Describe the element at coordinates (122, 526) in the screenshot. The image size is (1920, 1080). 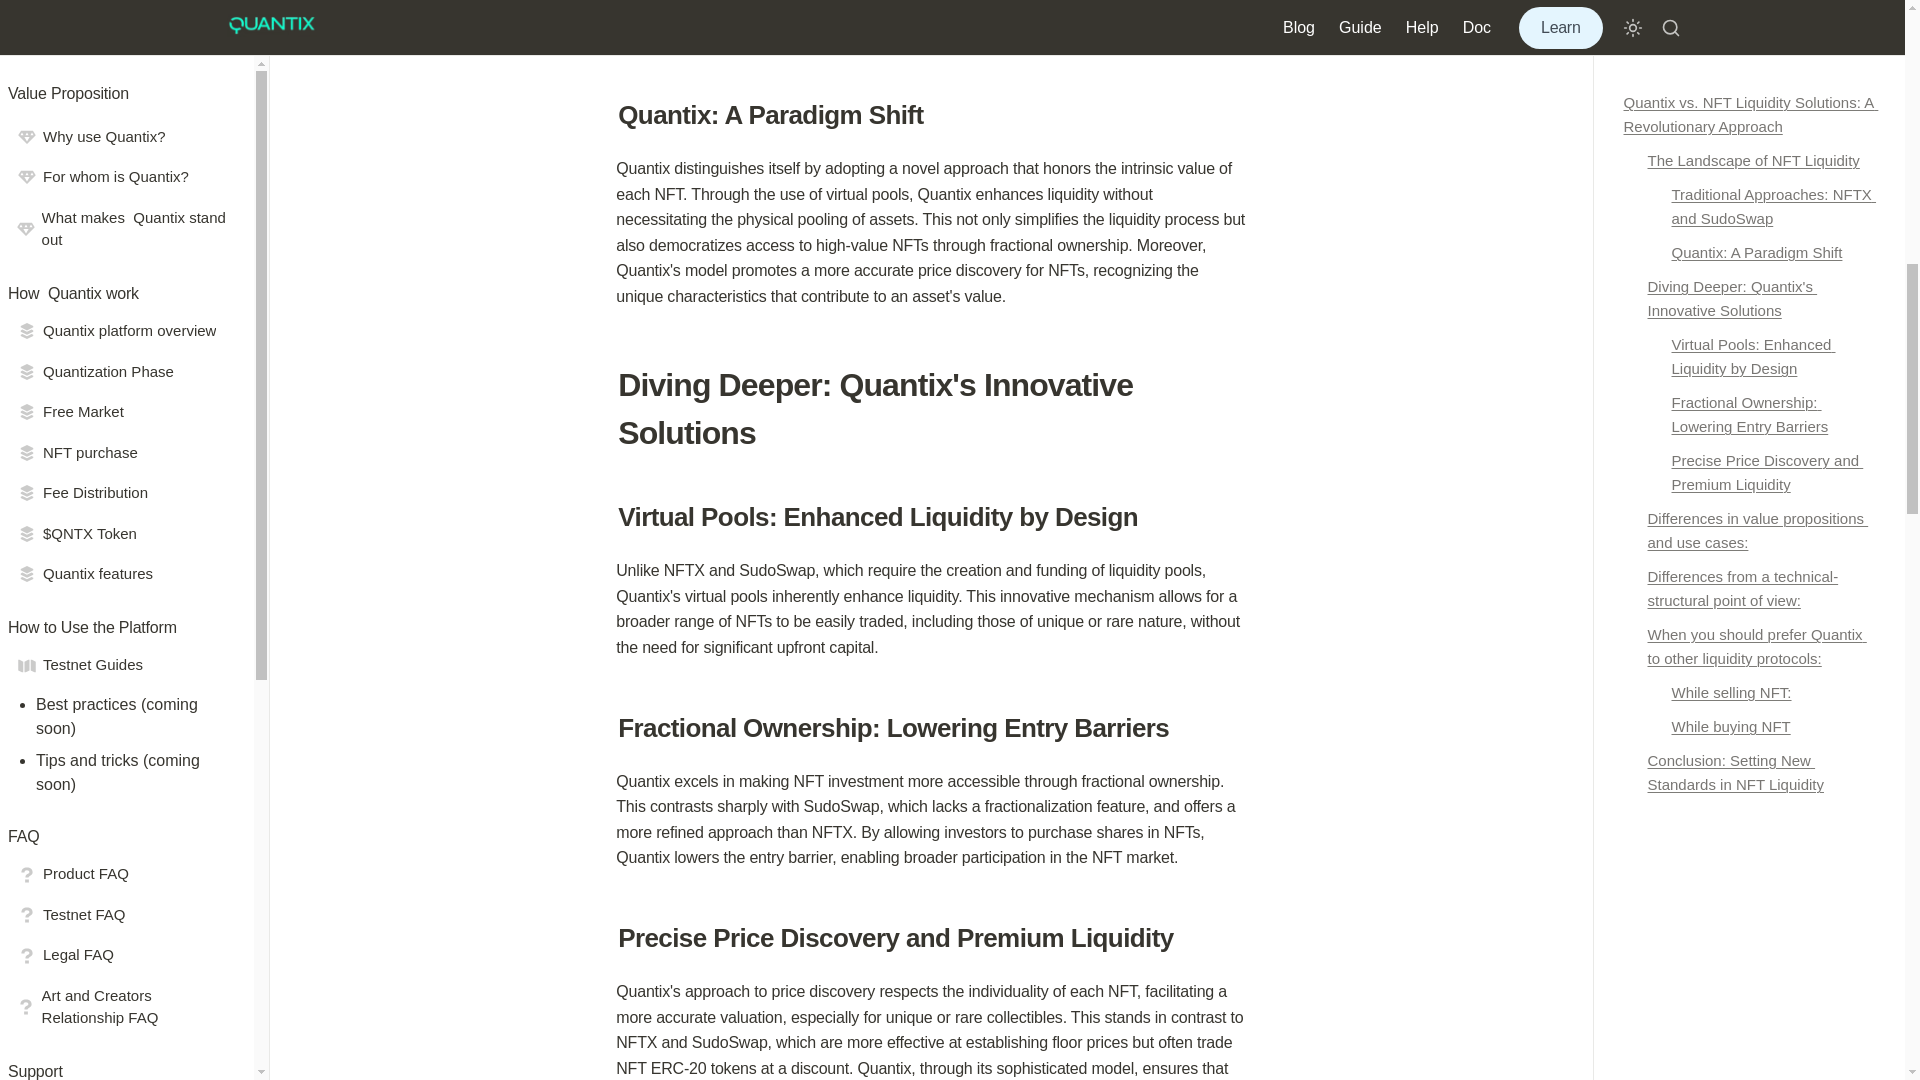
I see `Testnet Guides` at that location.